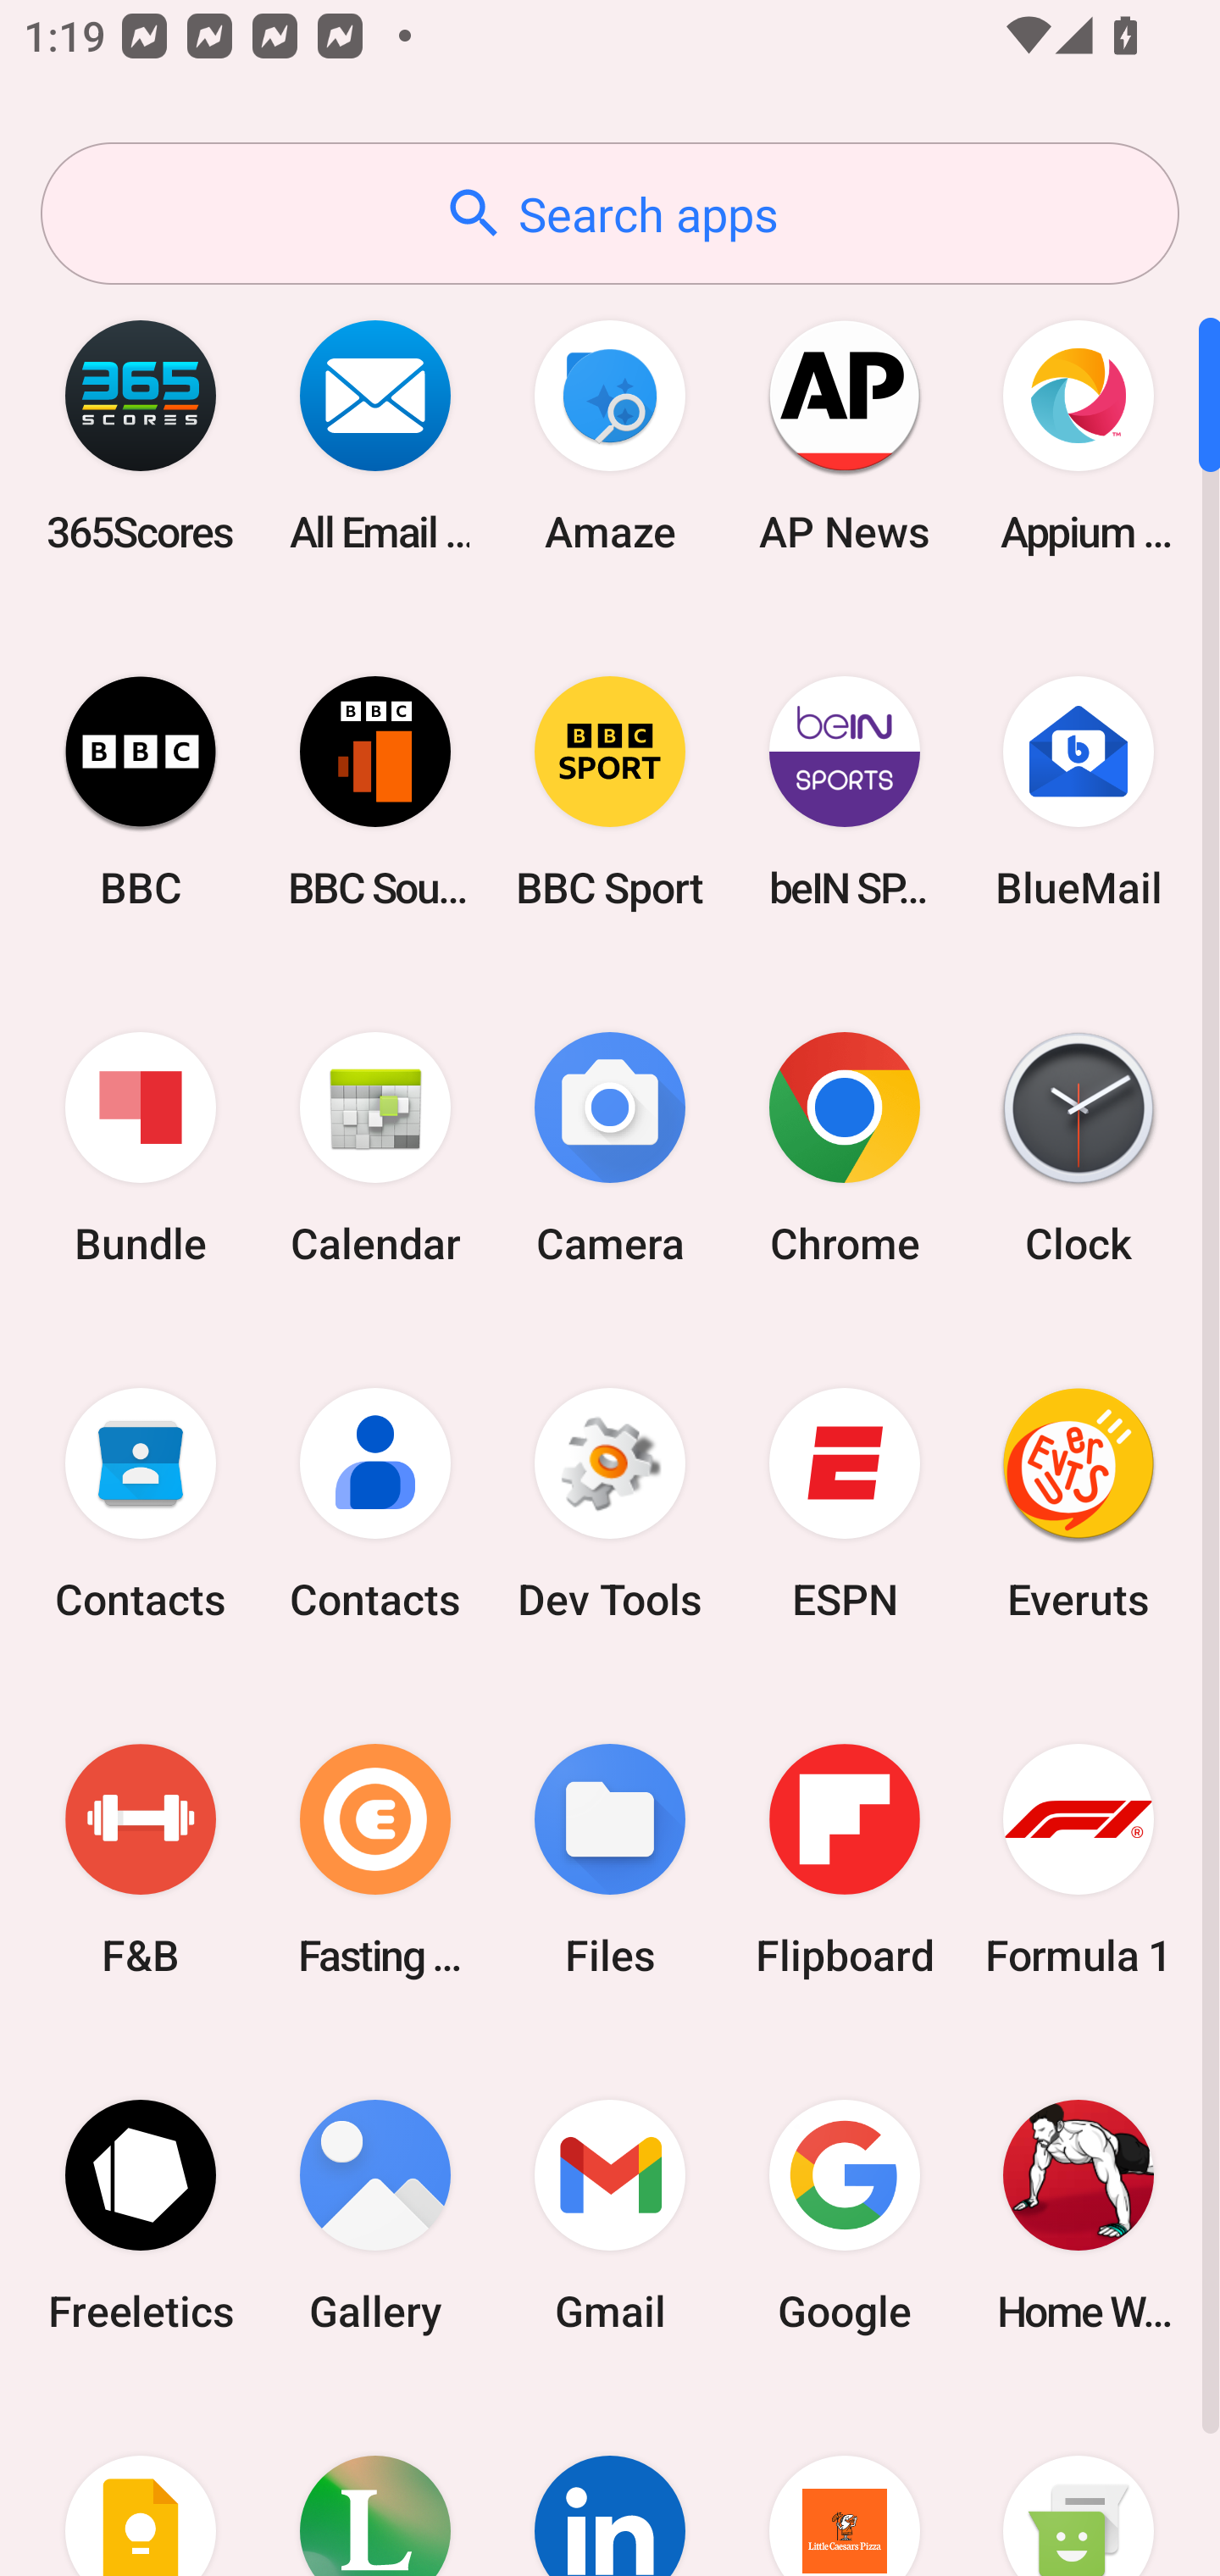 Image resolution: width=1220 pixels, height=2576 pixels. I want to click on Fasting Coach, so click(375, 1859).